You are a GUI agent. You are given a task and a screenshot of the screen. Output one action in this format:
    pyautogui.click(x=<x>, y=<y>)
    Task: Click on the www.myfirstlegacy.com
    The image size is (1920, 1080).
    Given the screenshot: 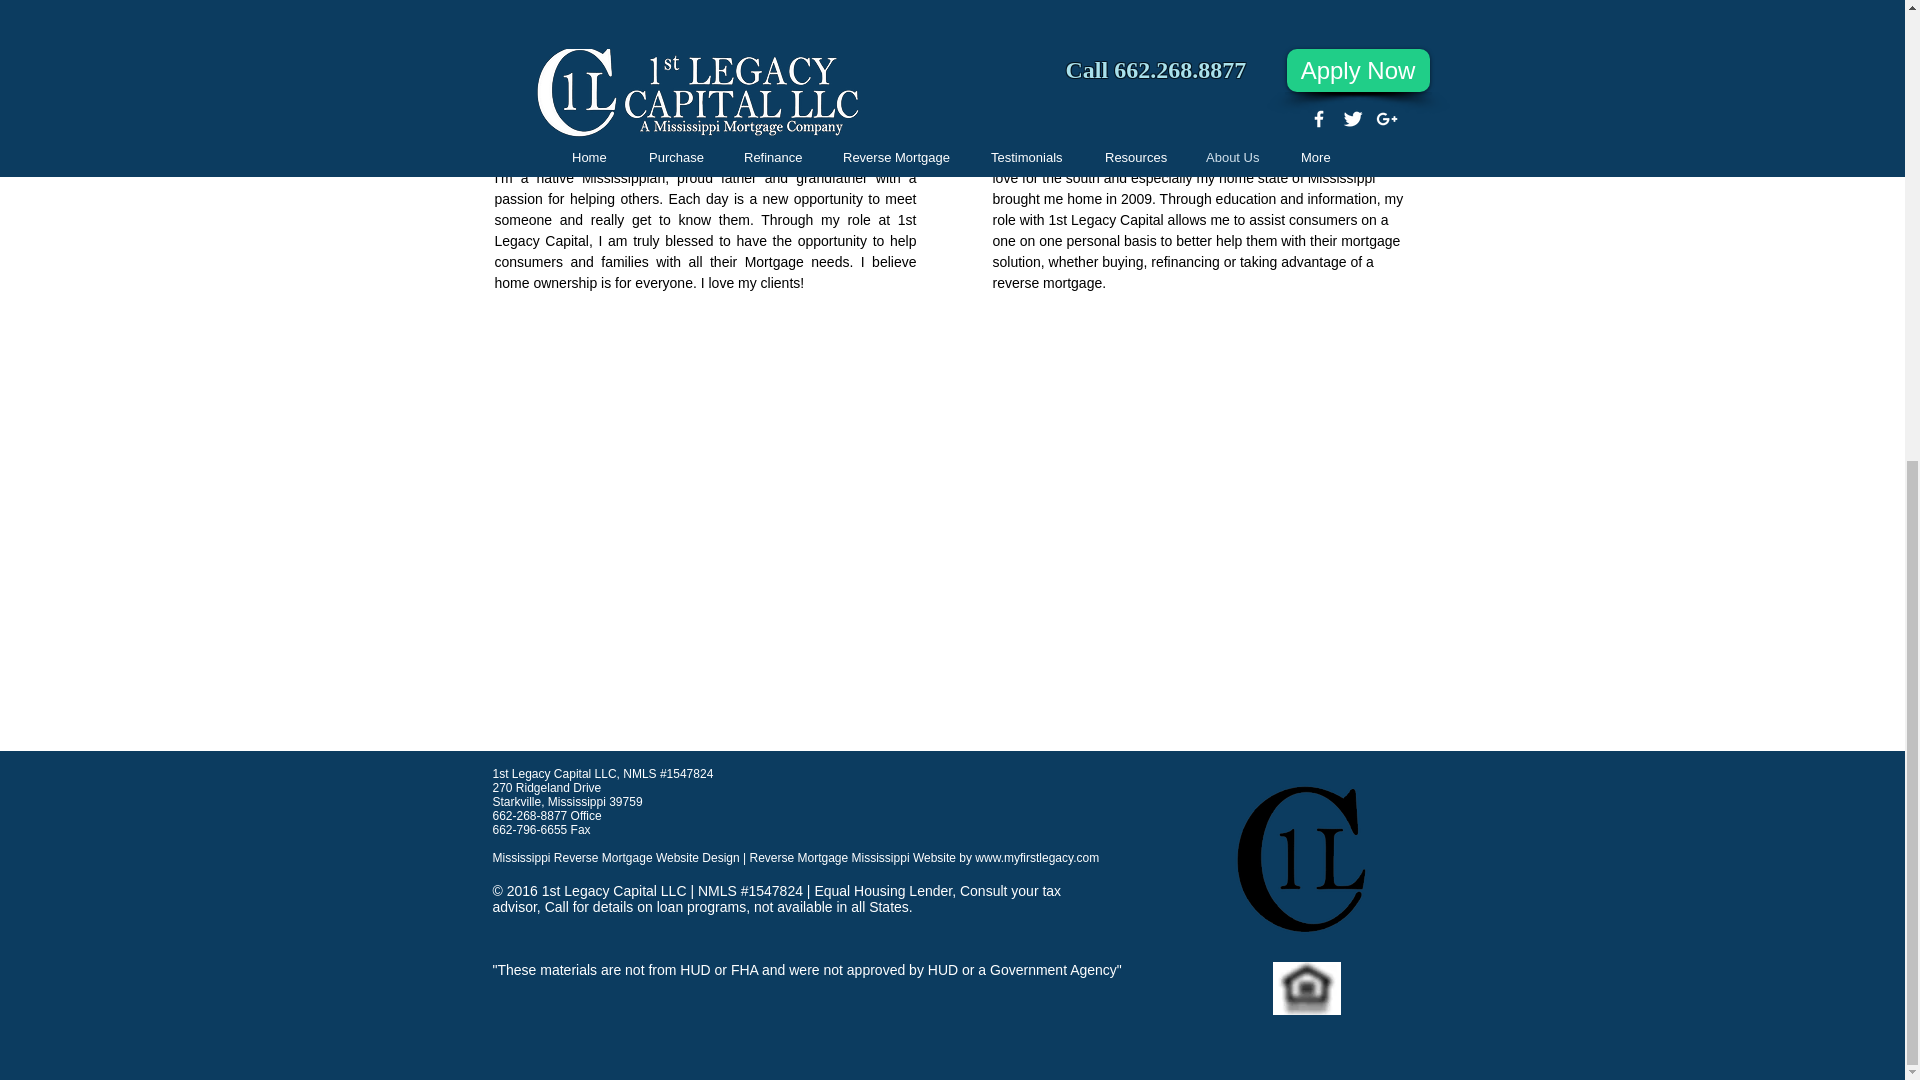 What is the action you would take?
    pyautogui.click(x=1036, y=858)
    